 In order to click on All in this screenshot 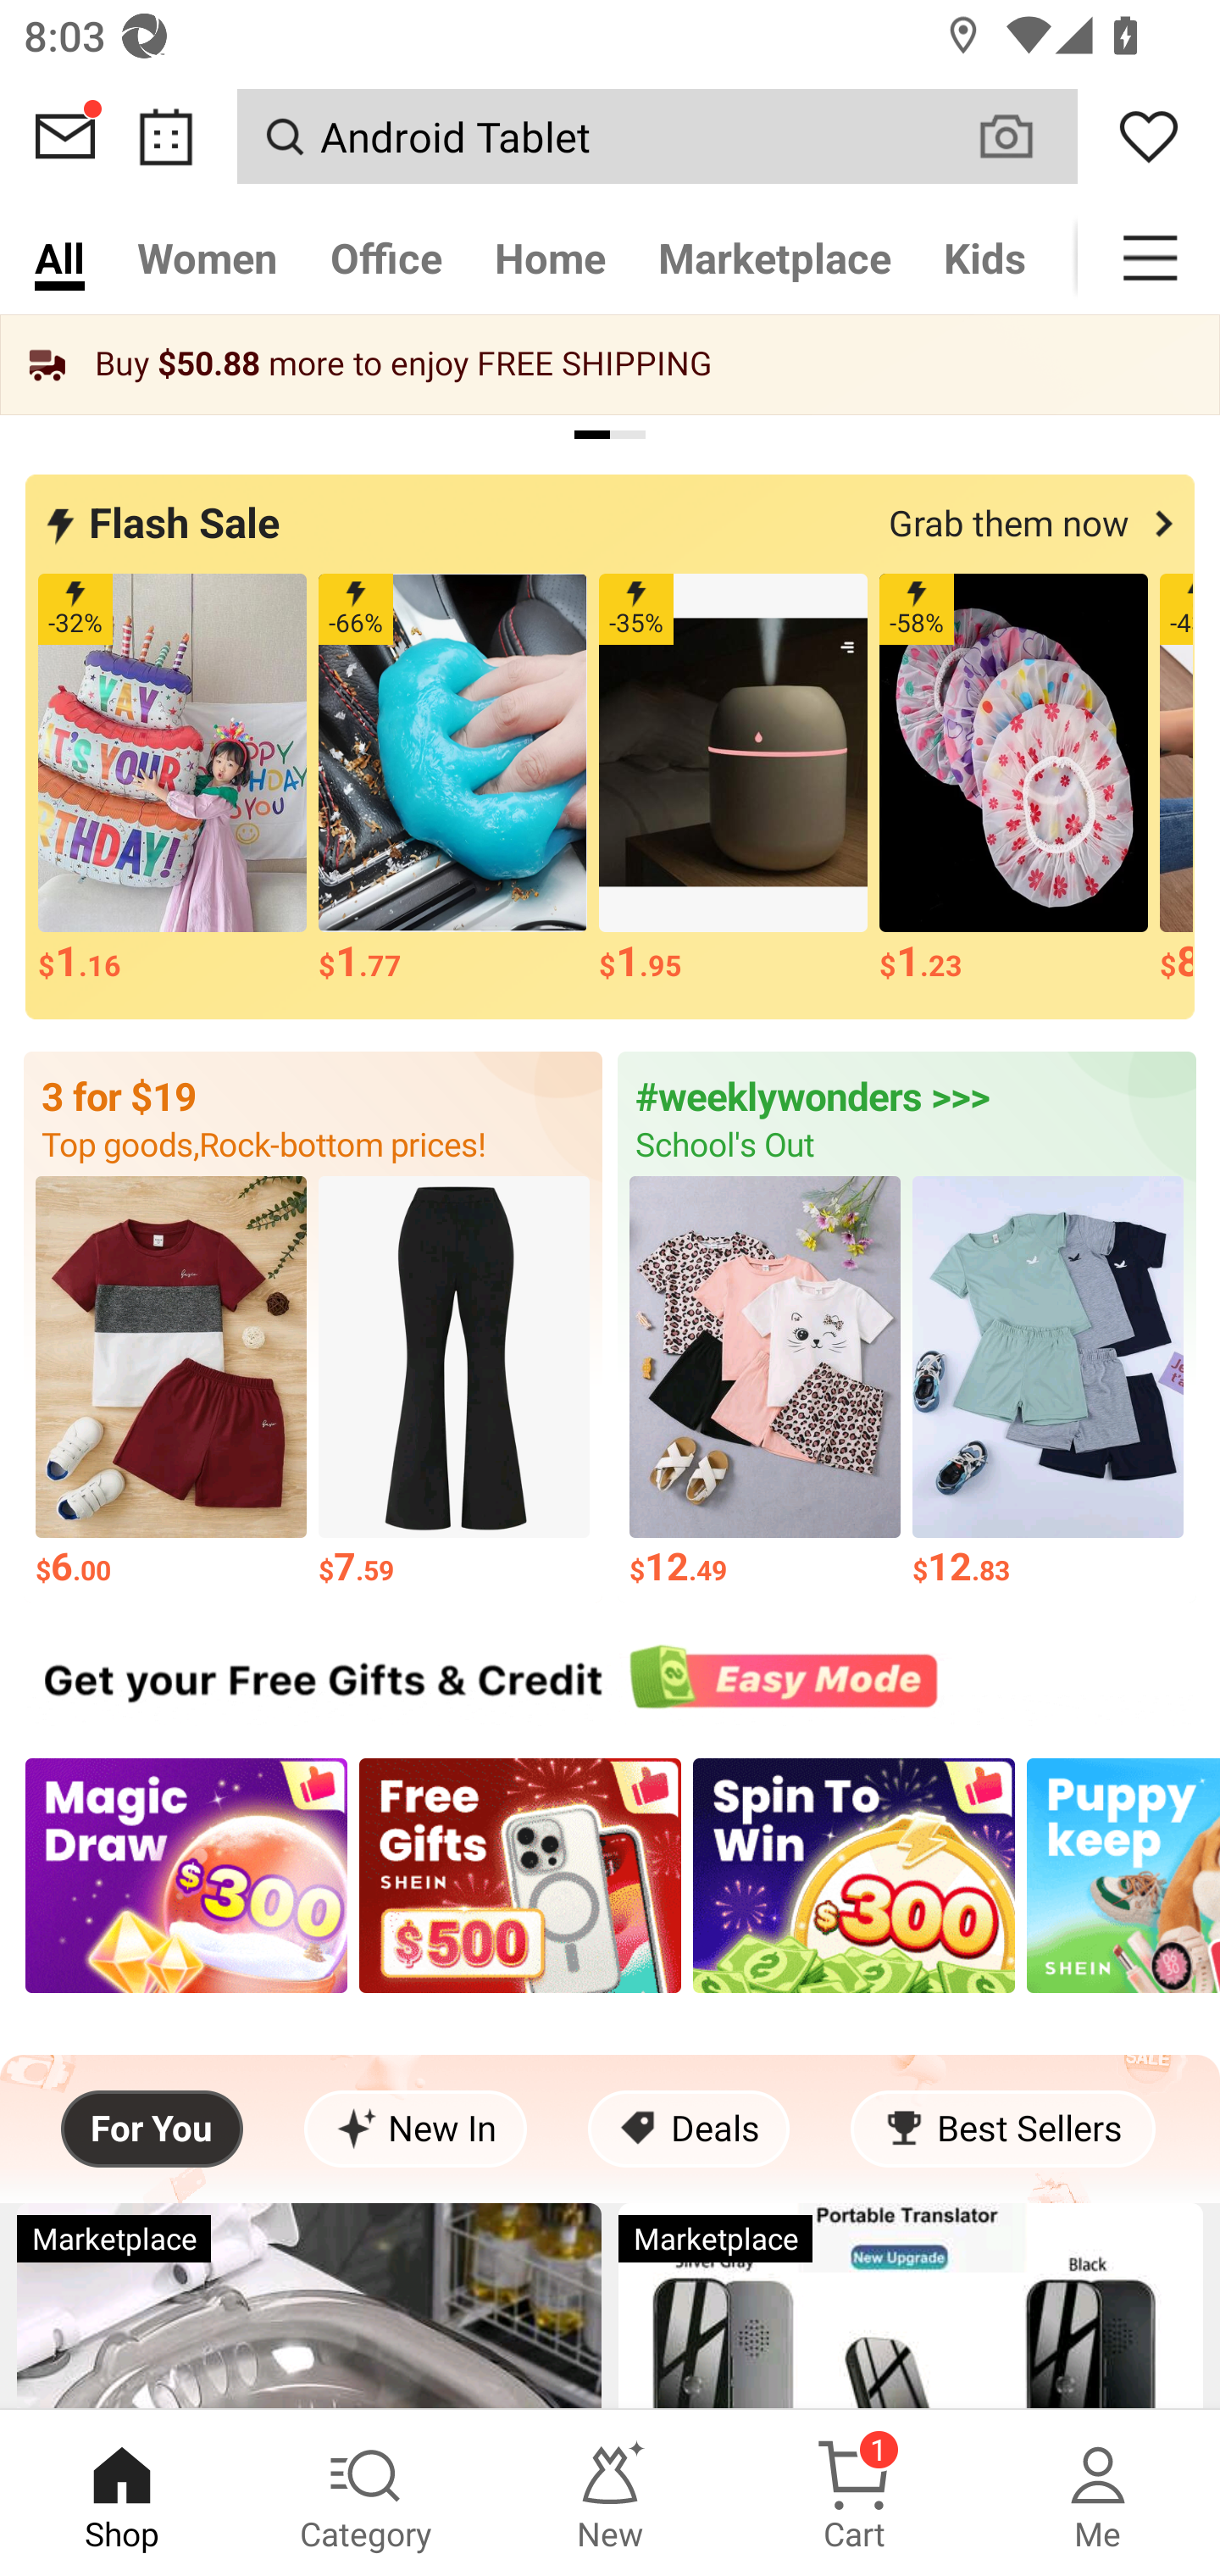, I will do `click(59, 258)`.